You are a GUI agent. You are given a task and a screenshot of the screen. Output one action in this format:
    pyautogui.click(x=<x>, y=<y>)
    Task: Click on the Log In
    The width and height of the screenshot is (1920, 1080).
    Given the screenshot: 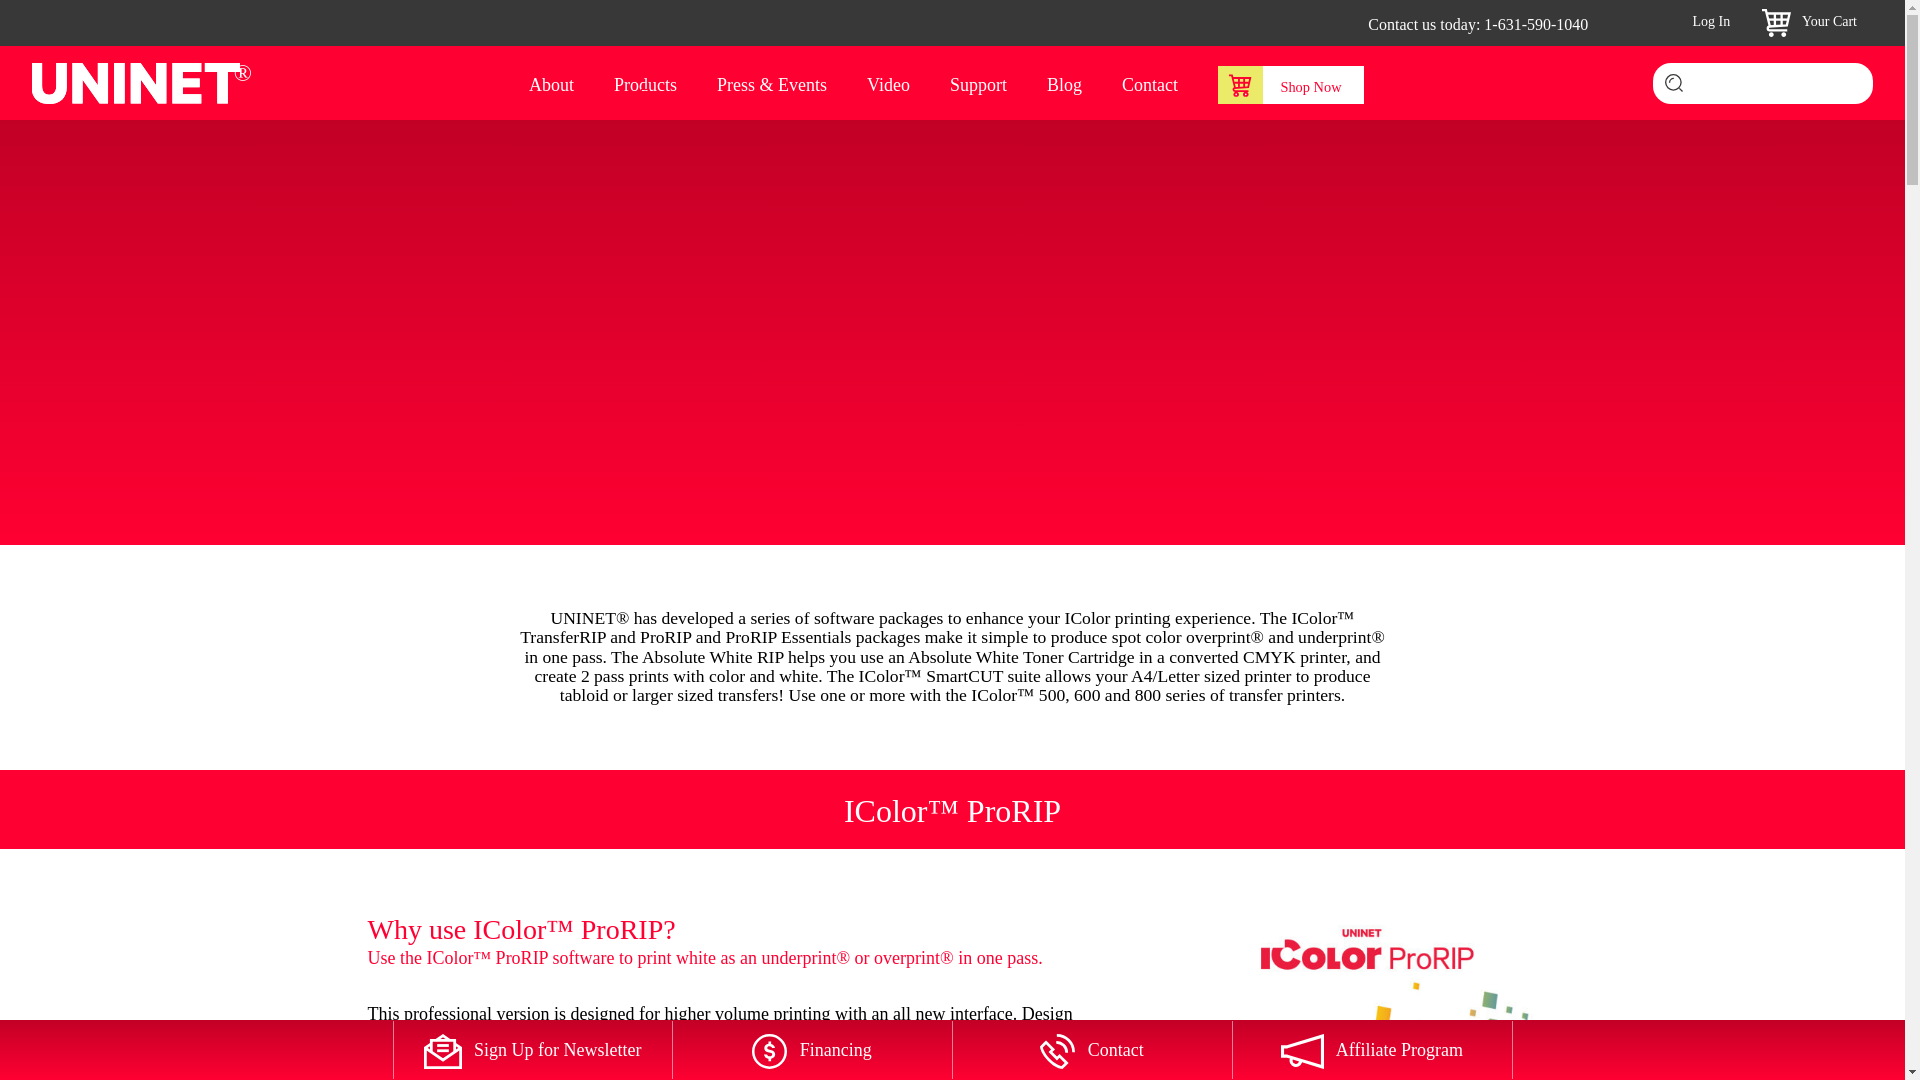 What is the action you would take?
    pyautogui.click(x=1705, y=22)
    